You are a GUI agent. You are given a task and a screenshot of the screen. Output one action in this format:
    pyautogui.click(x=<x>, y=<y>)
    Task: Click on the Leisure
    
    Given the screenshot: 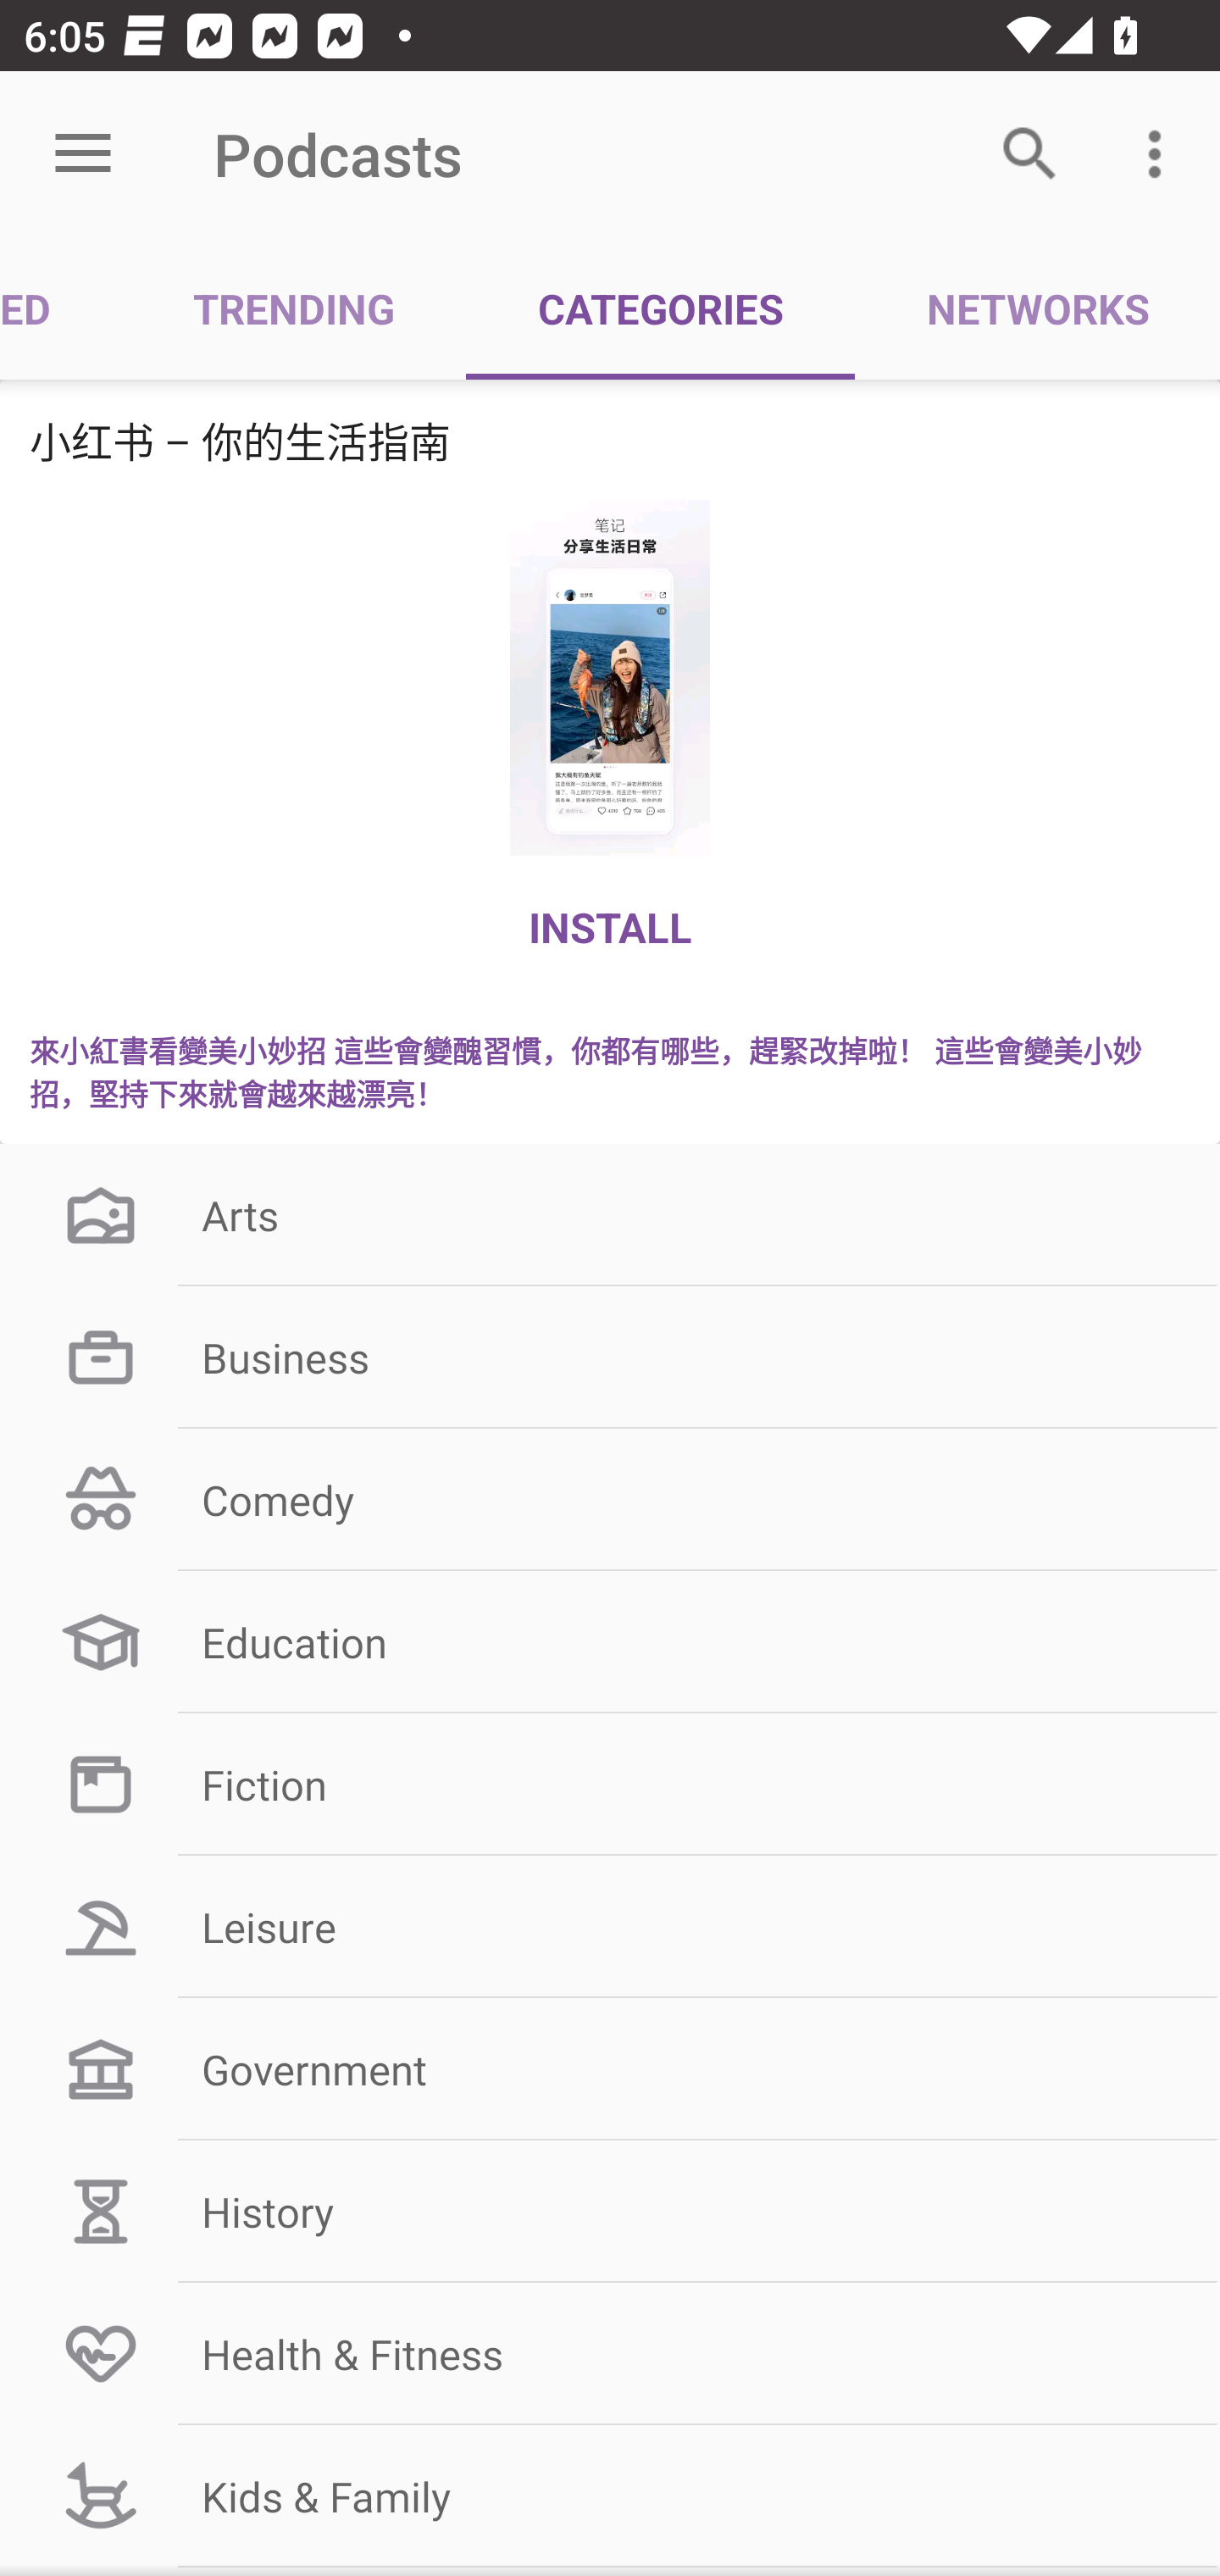 What is the action you would take?
    pyautogui.click(x=610, y=1927)
    